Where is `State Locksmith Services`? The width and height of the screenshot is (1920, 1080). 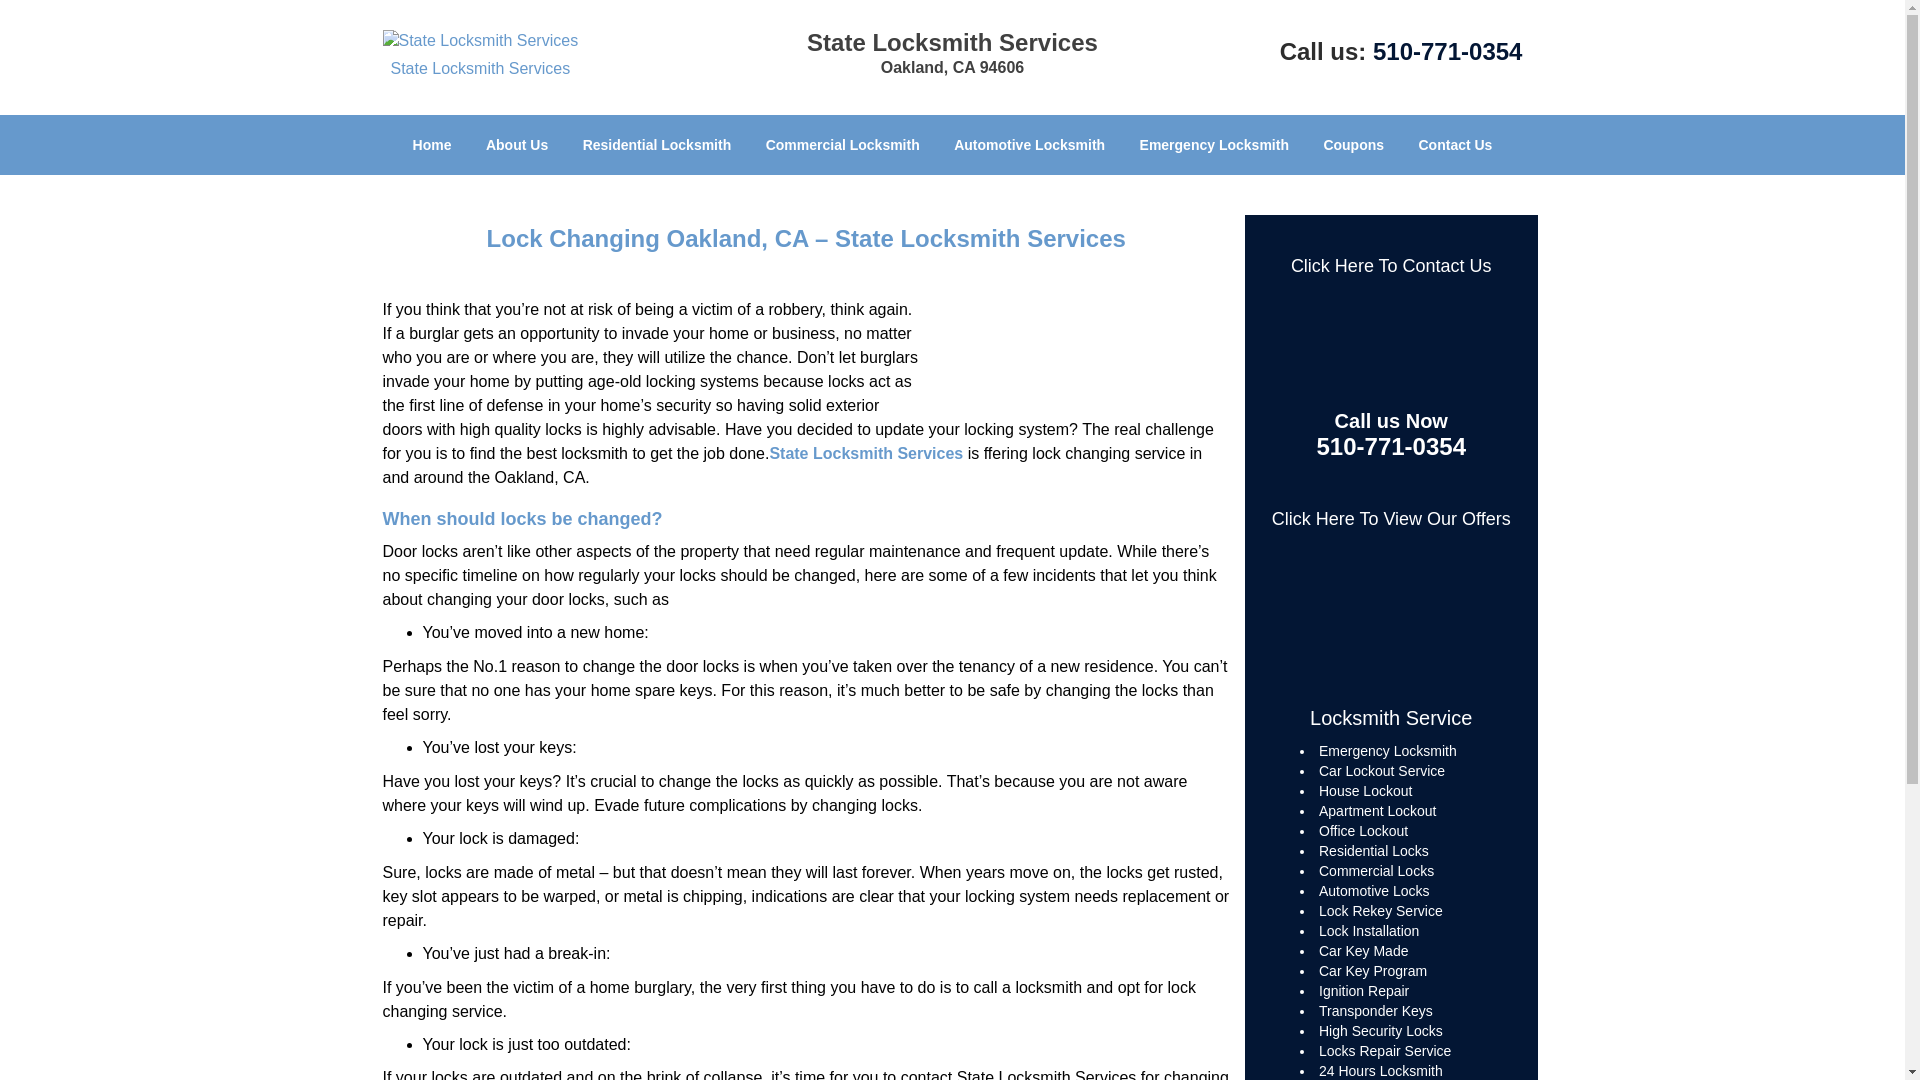 State Locksmith Services is located at coordinates (866, 453).